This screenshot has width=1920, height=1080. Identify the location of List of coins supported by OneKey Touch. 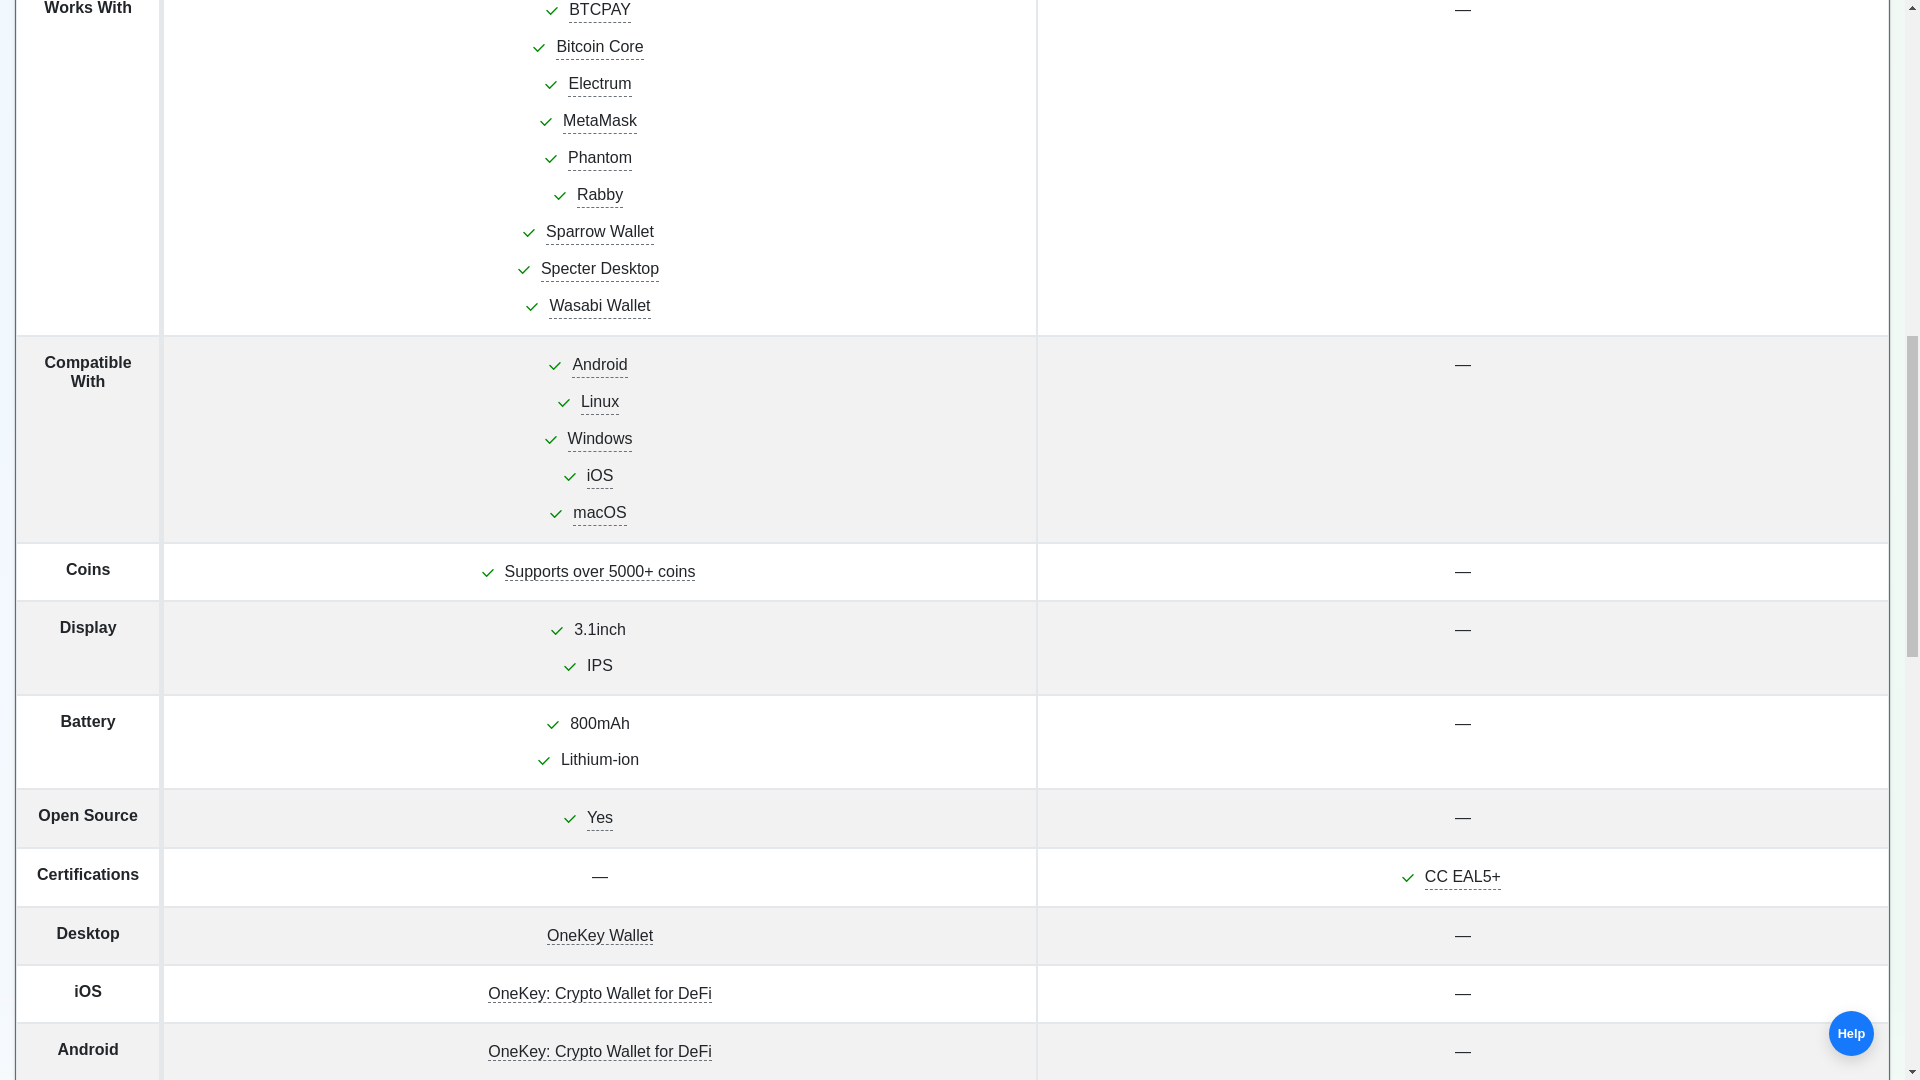
(600, 572).